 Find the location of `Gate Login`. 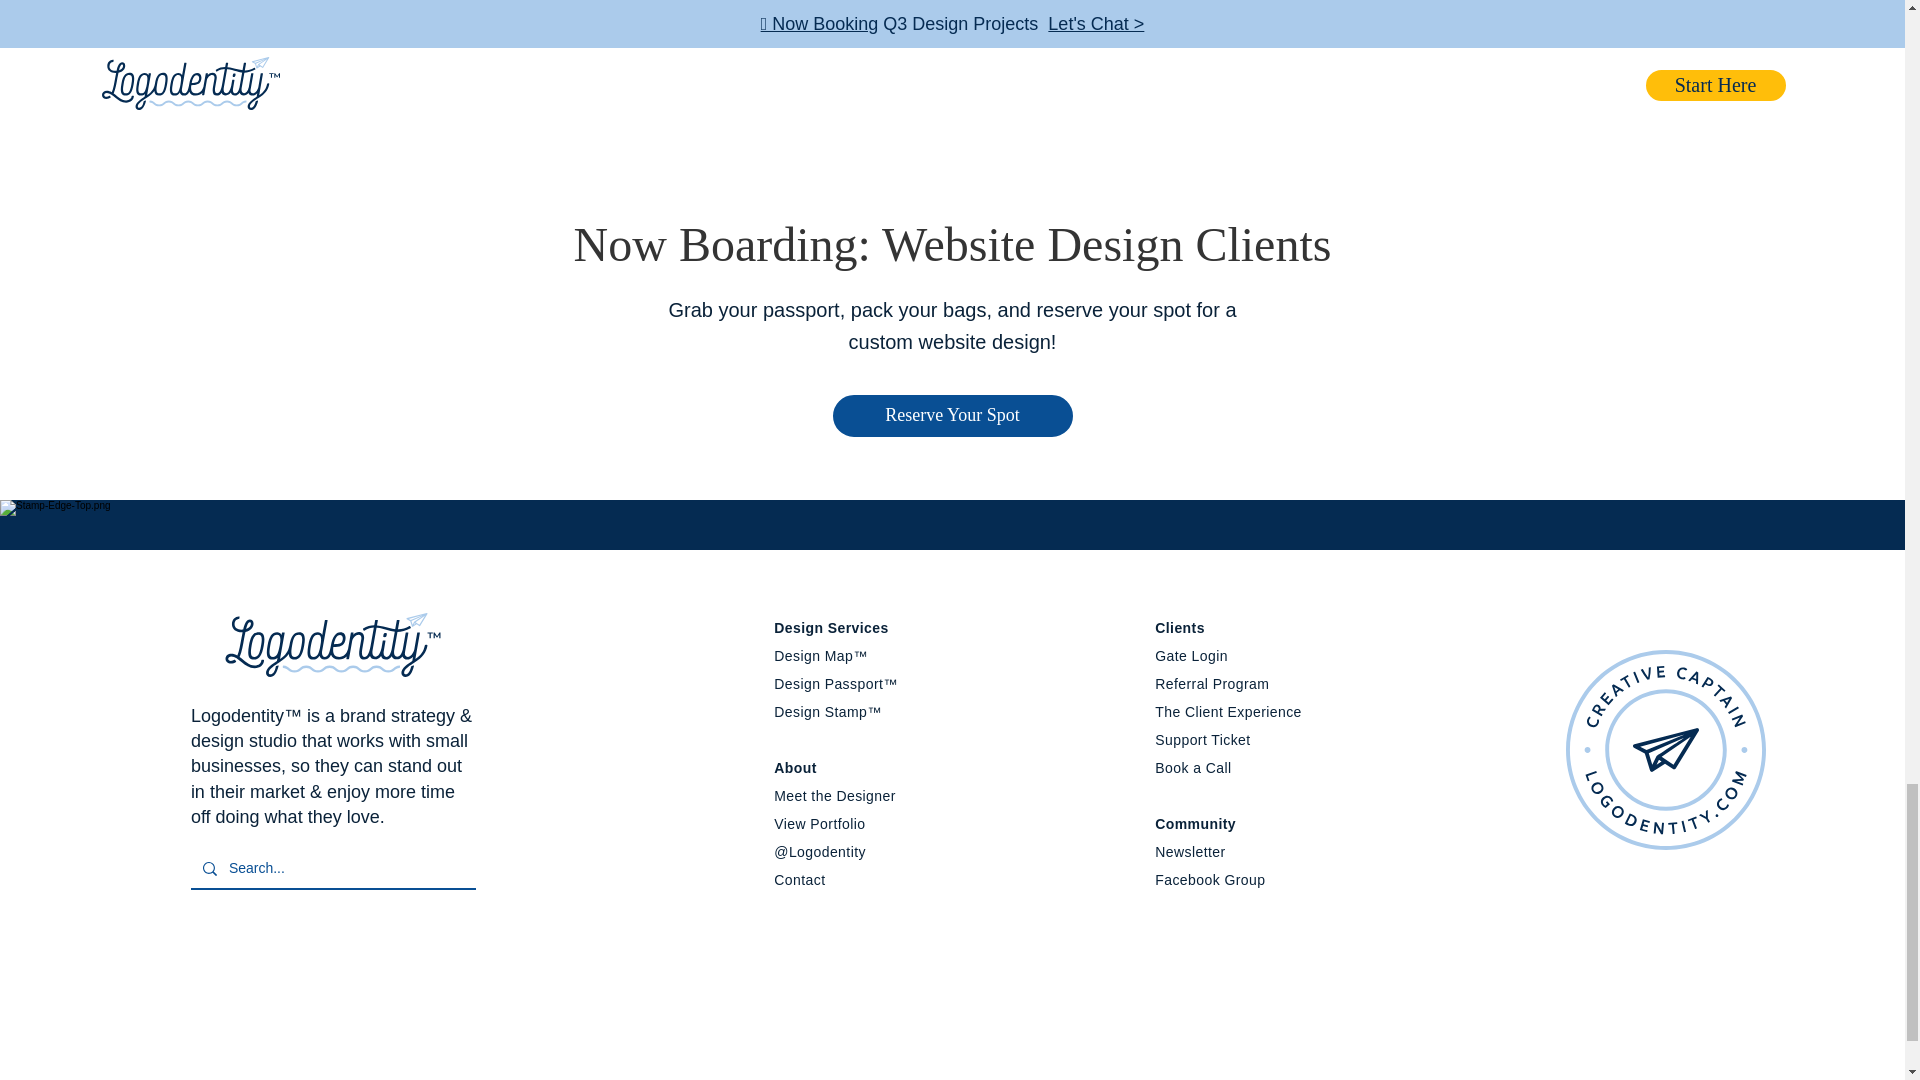

Gate Login is located at coordinates (1192, 656).